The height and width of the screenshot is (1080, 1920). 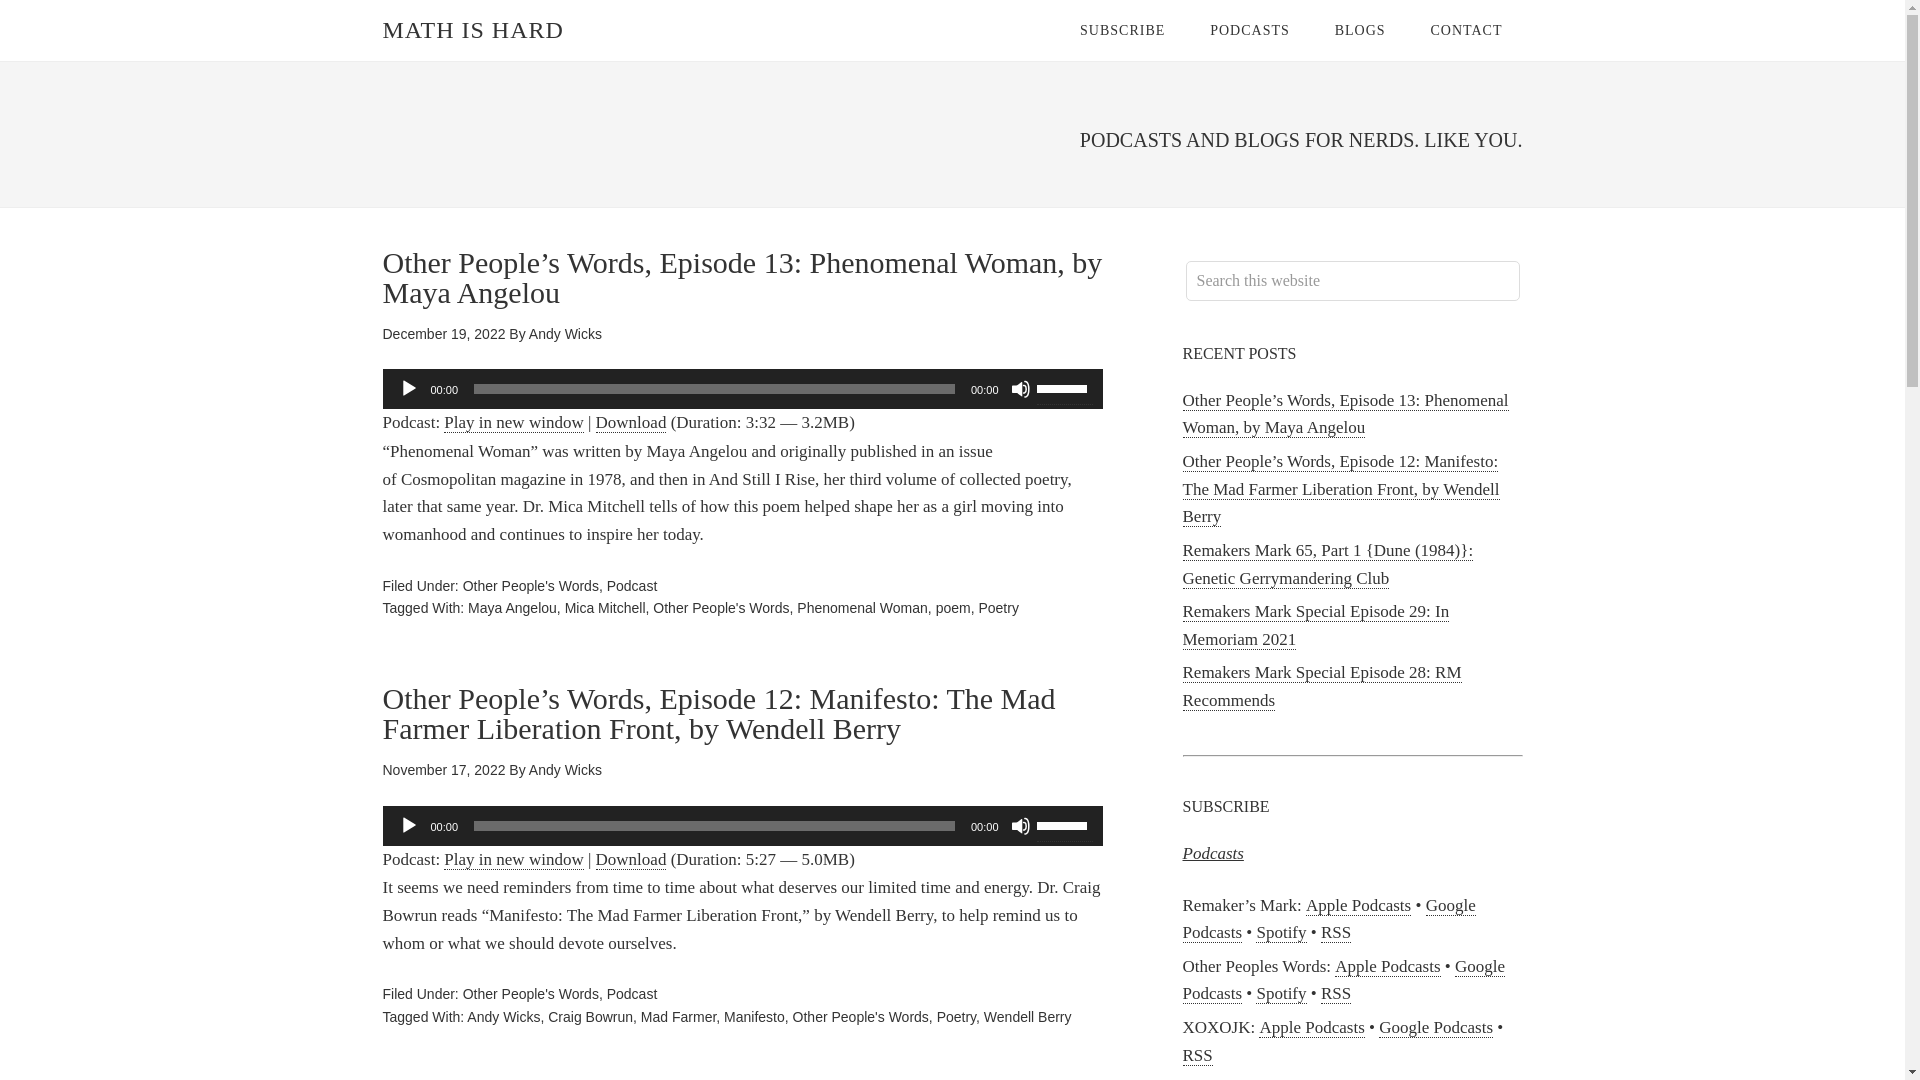 What do you see at coordinates (1250, 30) in the screenshot?
I see `PODCASTS` at bounding box center [1250, 30].